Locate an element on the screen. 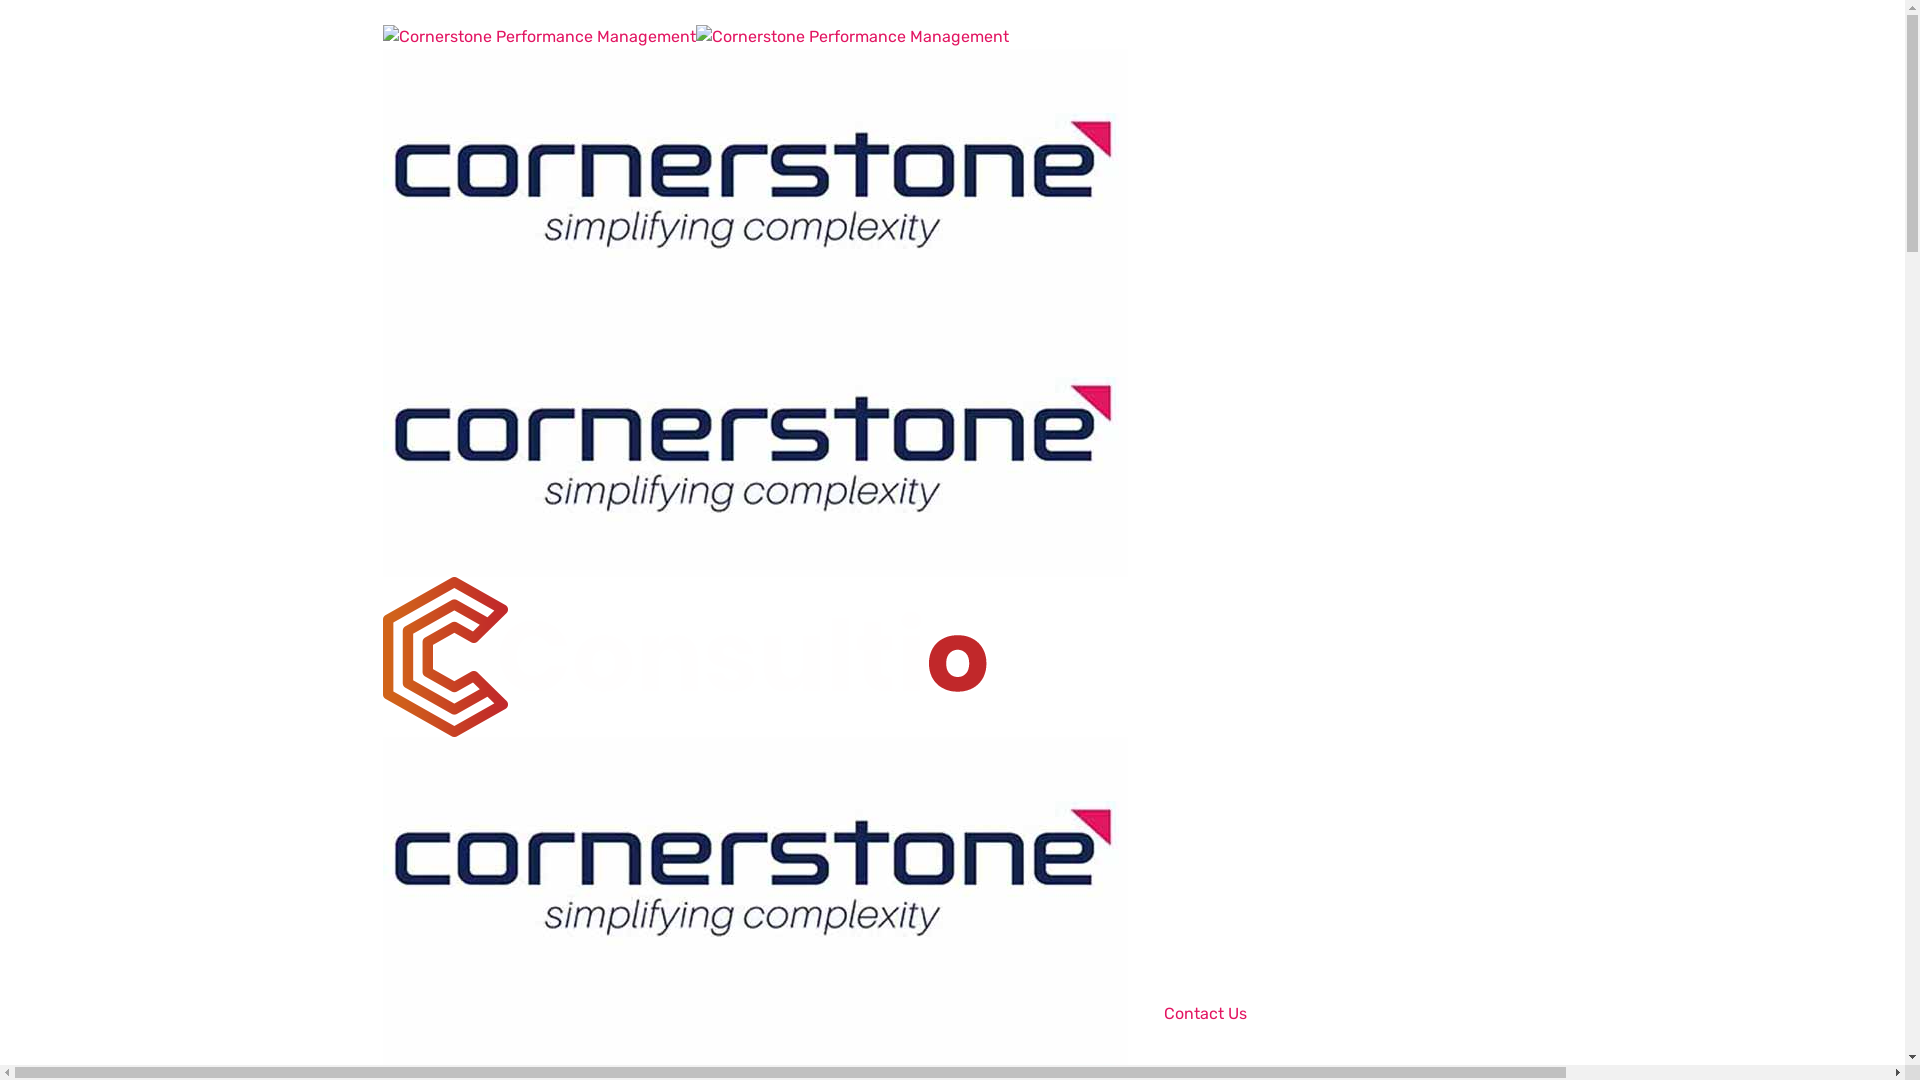 Image resolution: width=1920 pixels, height=1080 pixels. Contact Us is located at coordinates (1206, 1014).